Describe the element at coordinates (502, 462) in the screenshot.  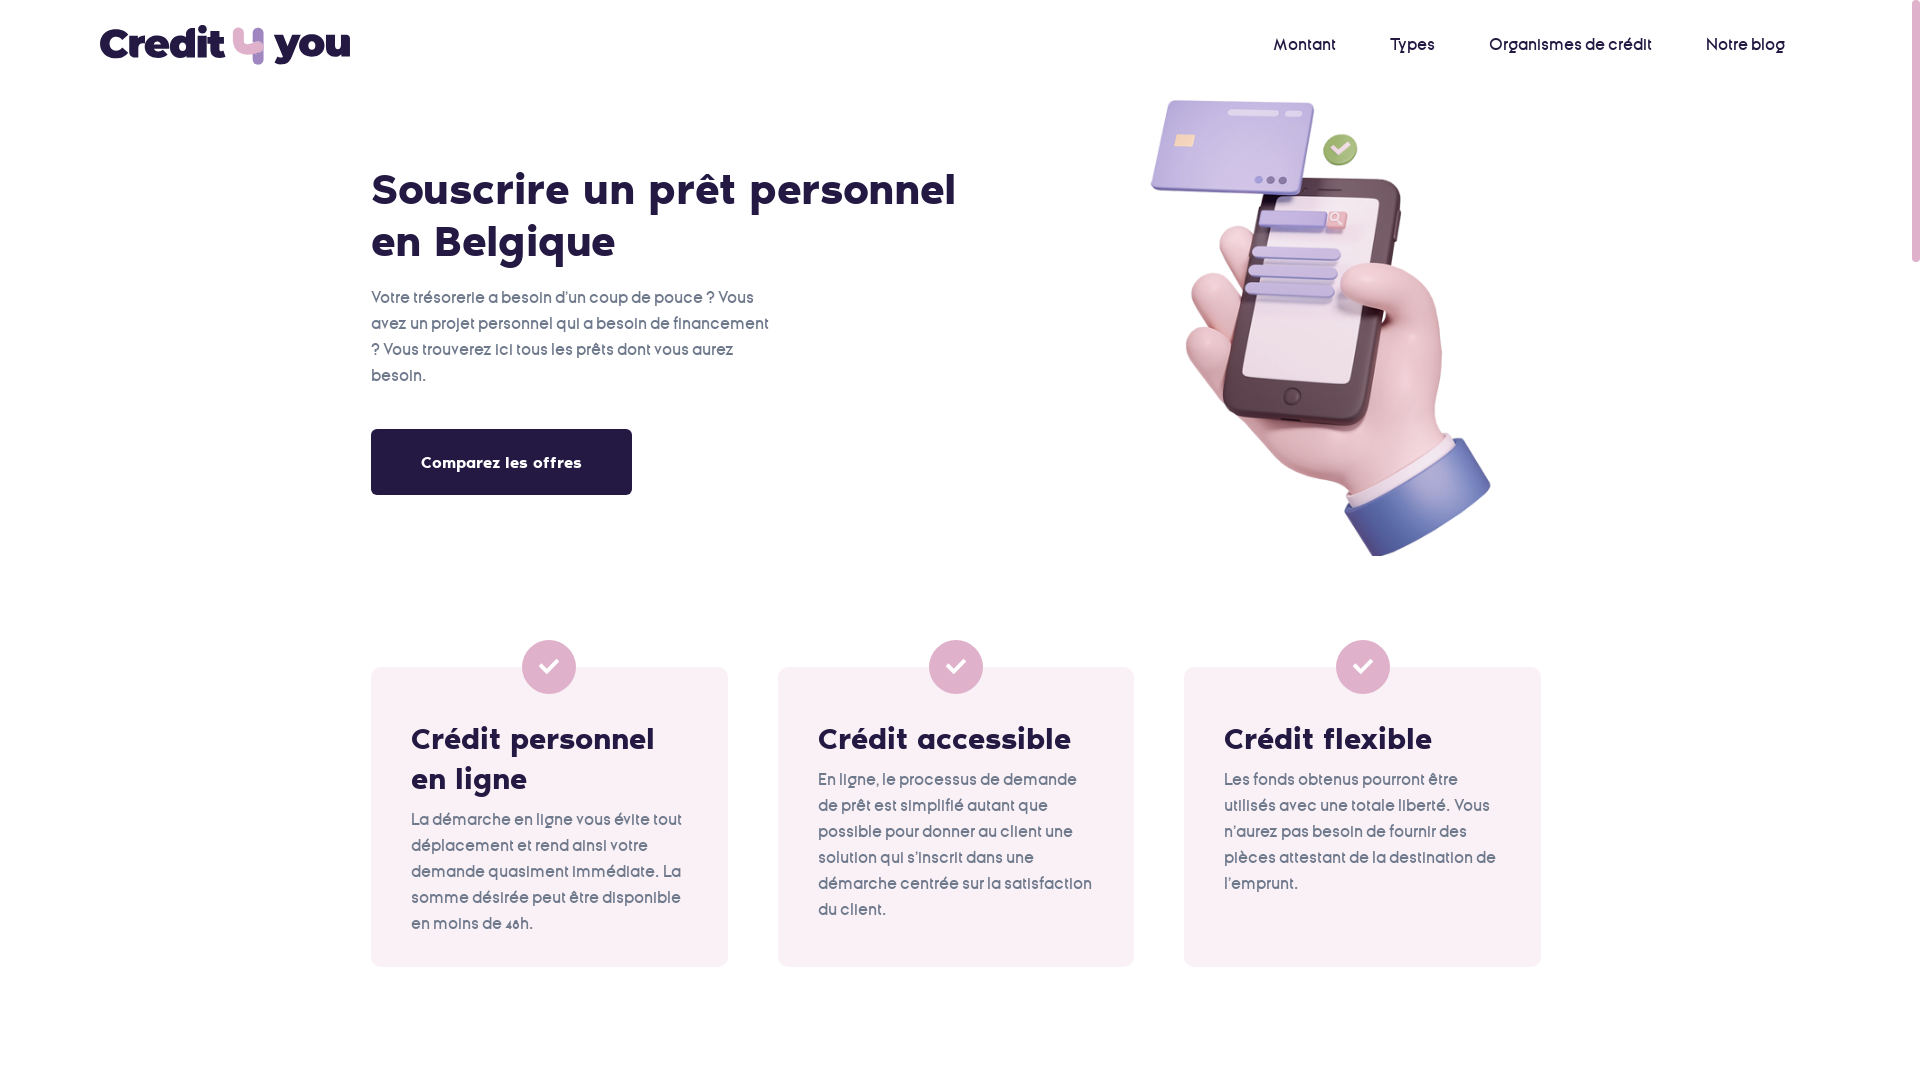
I see `Comparez les offres` at that location.